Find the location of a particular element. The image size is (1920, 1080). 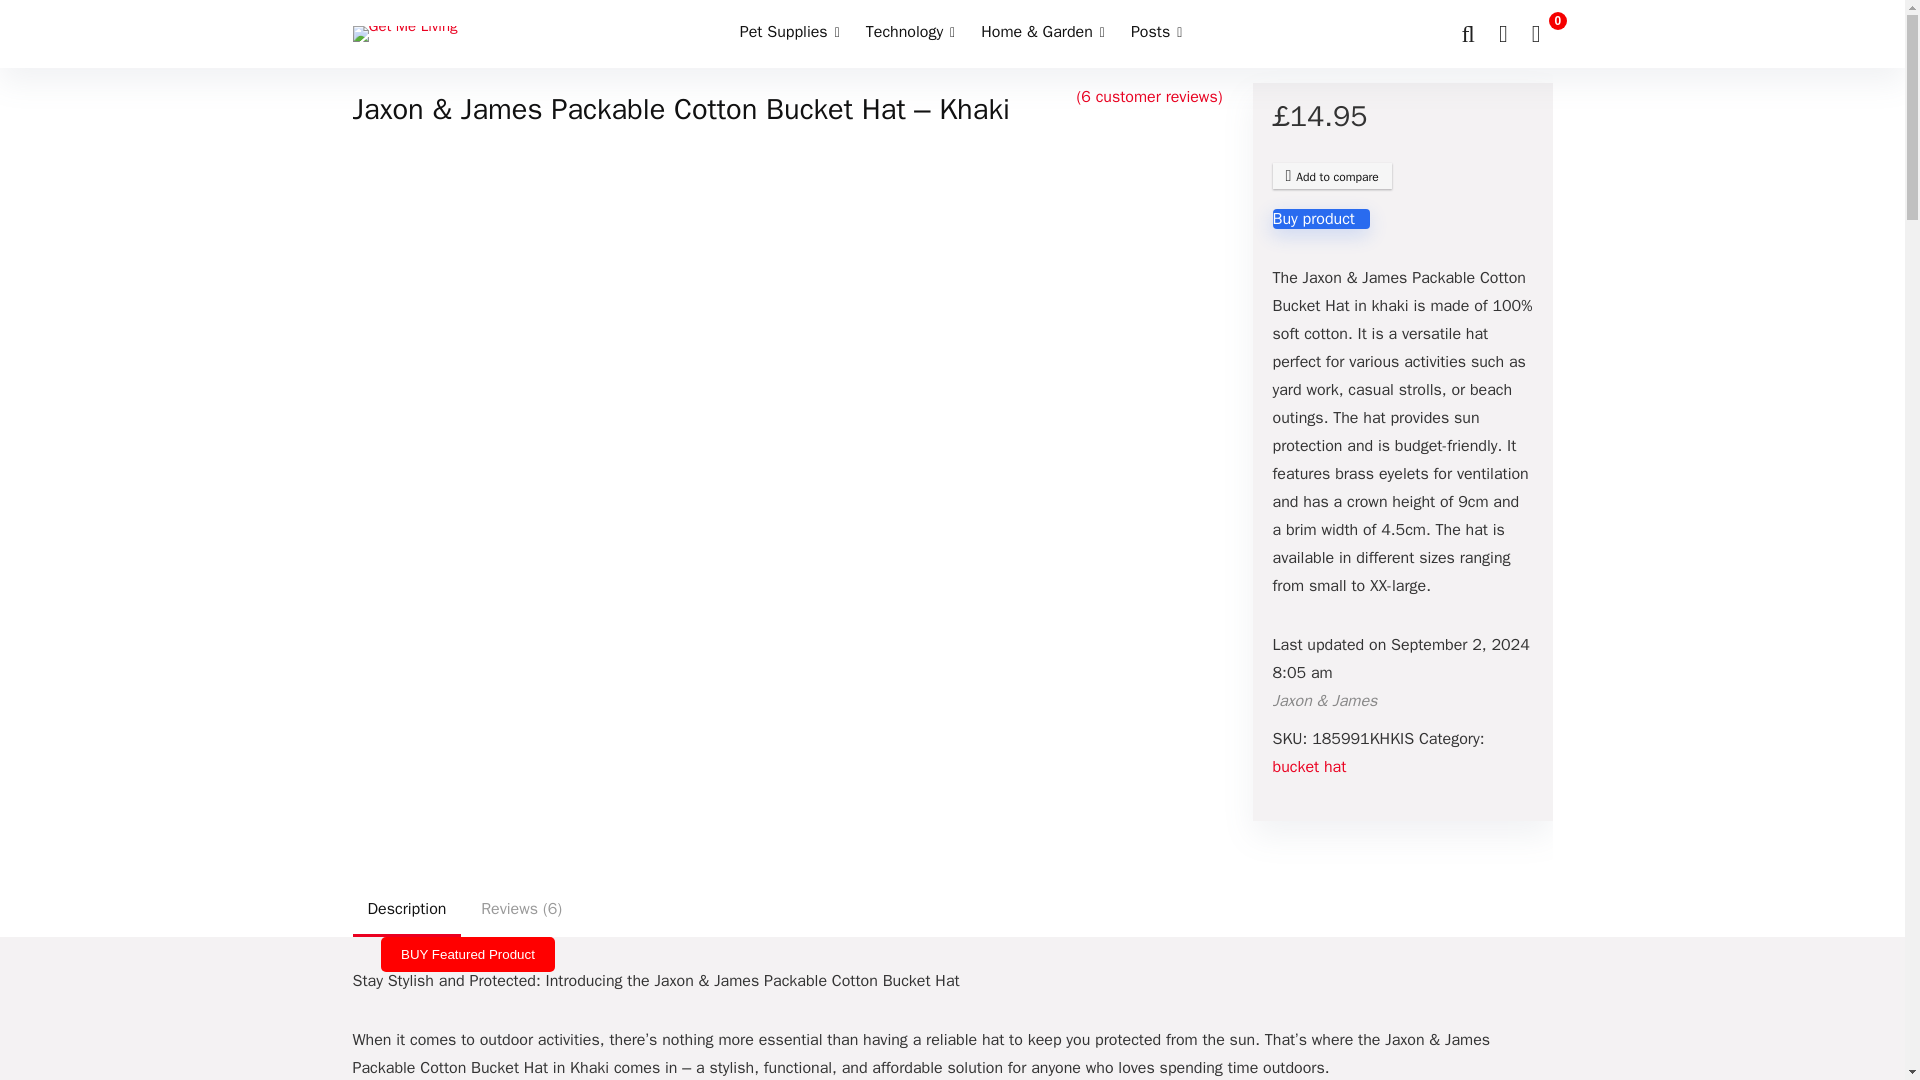

Technology is located at coordinates (910, 34).